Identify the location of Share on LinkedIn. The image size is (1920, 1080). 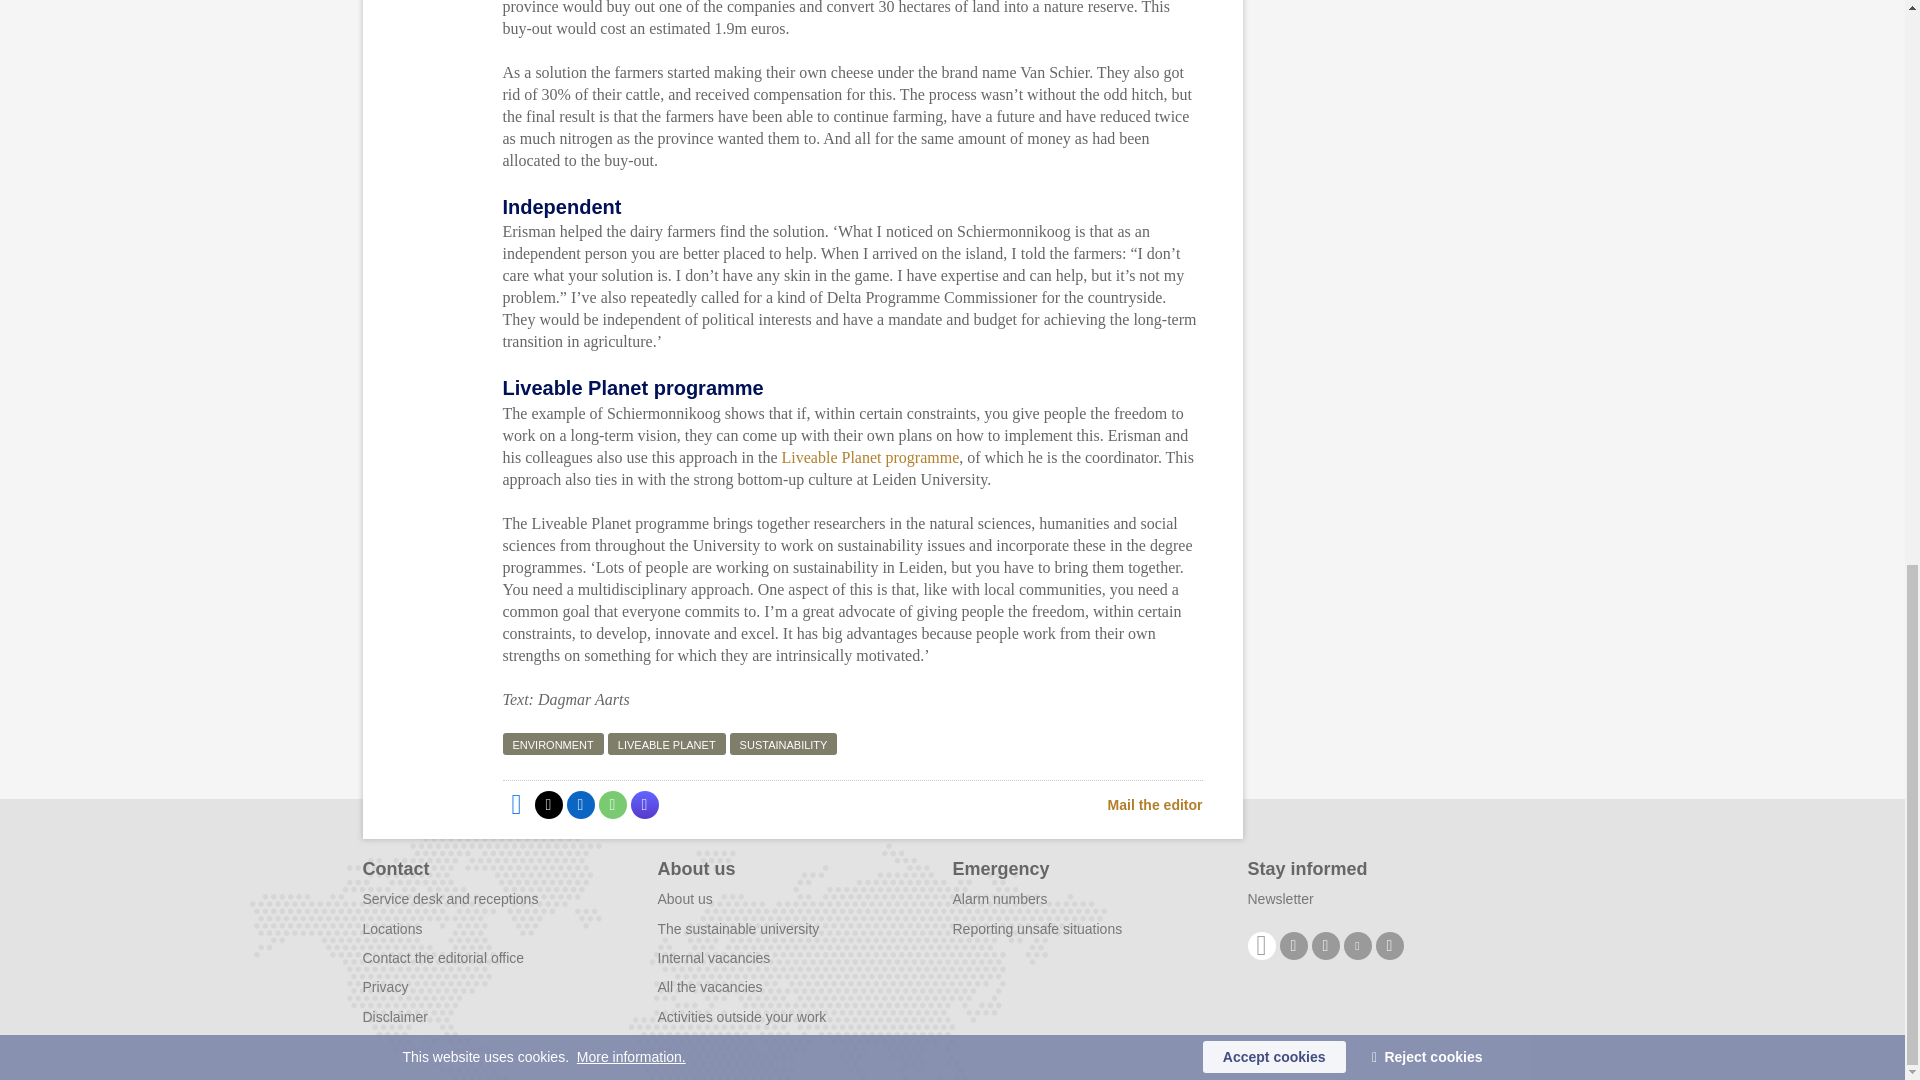
(580, 804).